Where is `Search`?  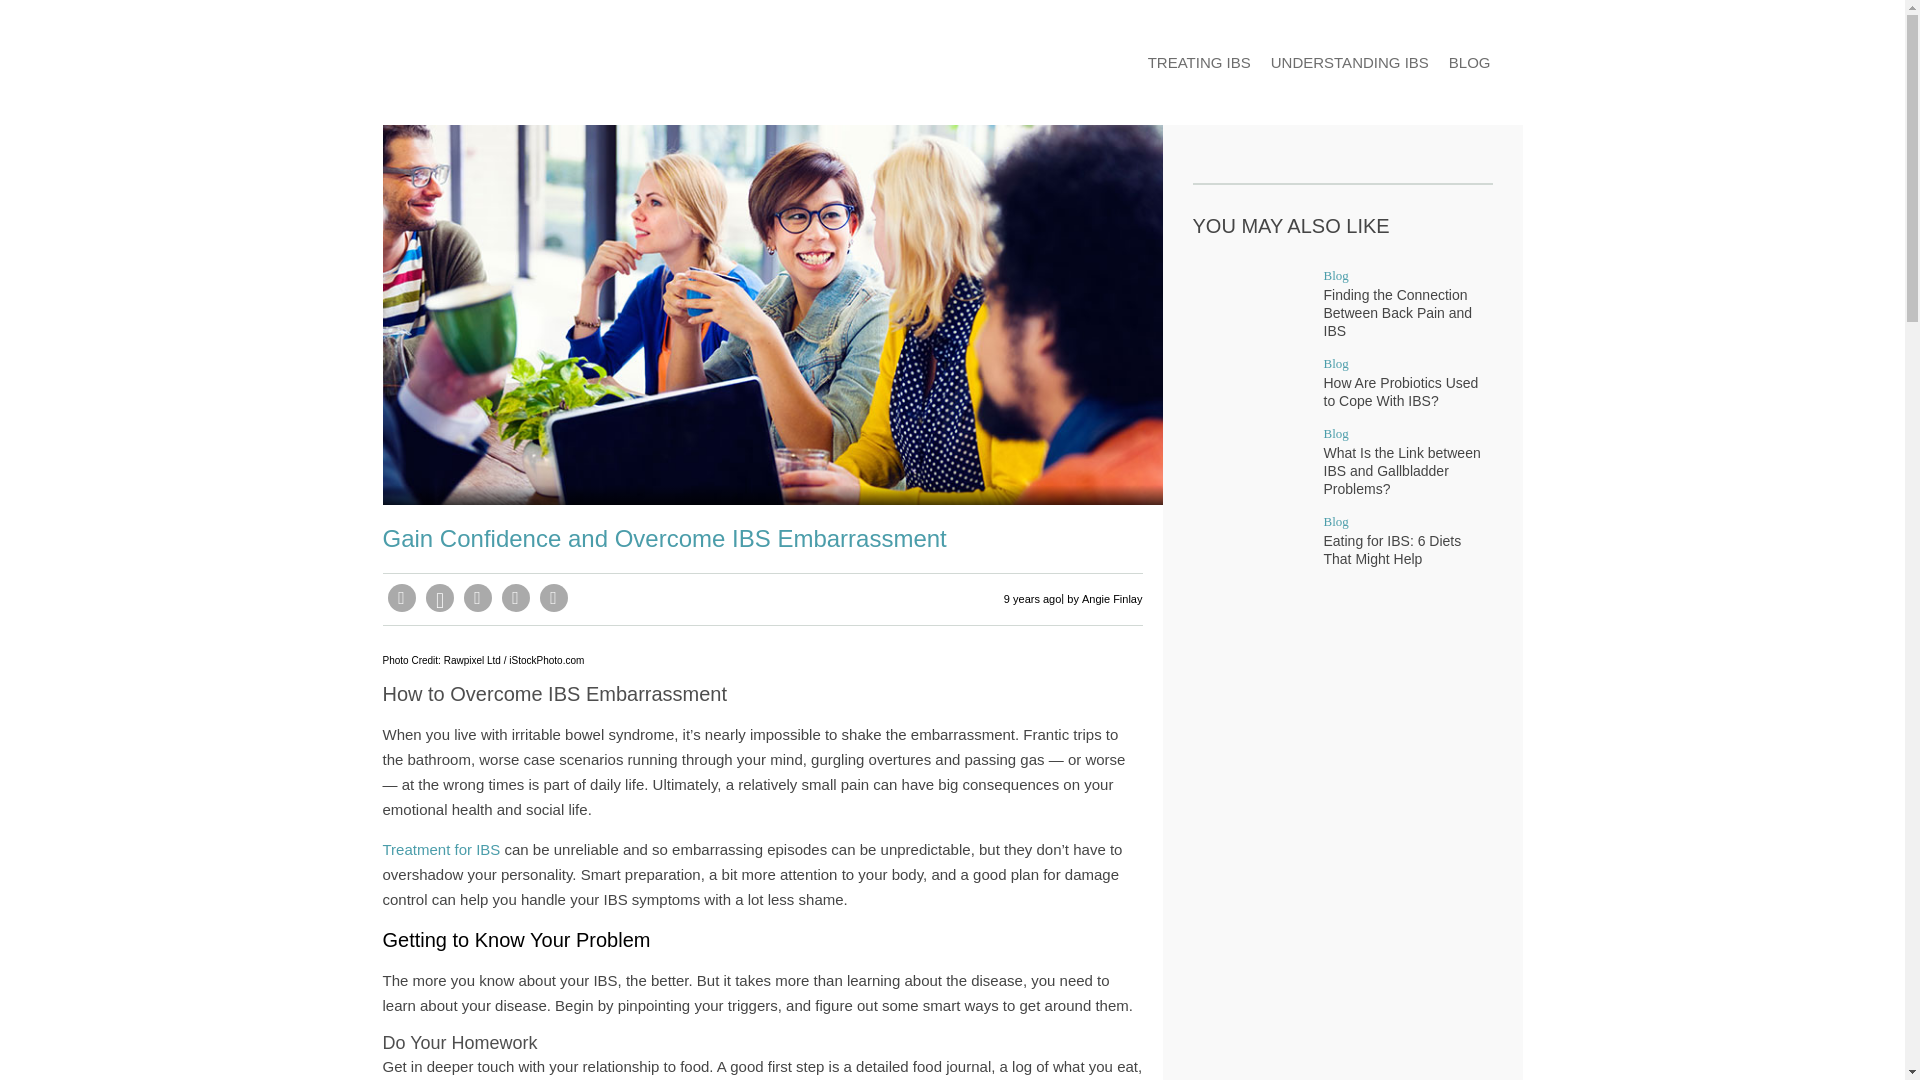 Search is located at coordinates (1512, 62).